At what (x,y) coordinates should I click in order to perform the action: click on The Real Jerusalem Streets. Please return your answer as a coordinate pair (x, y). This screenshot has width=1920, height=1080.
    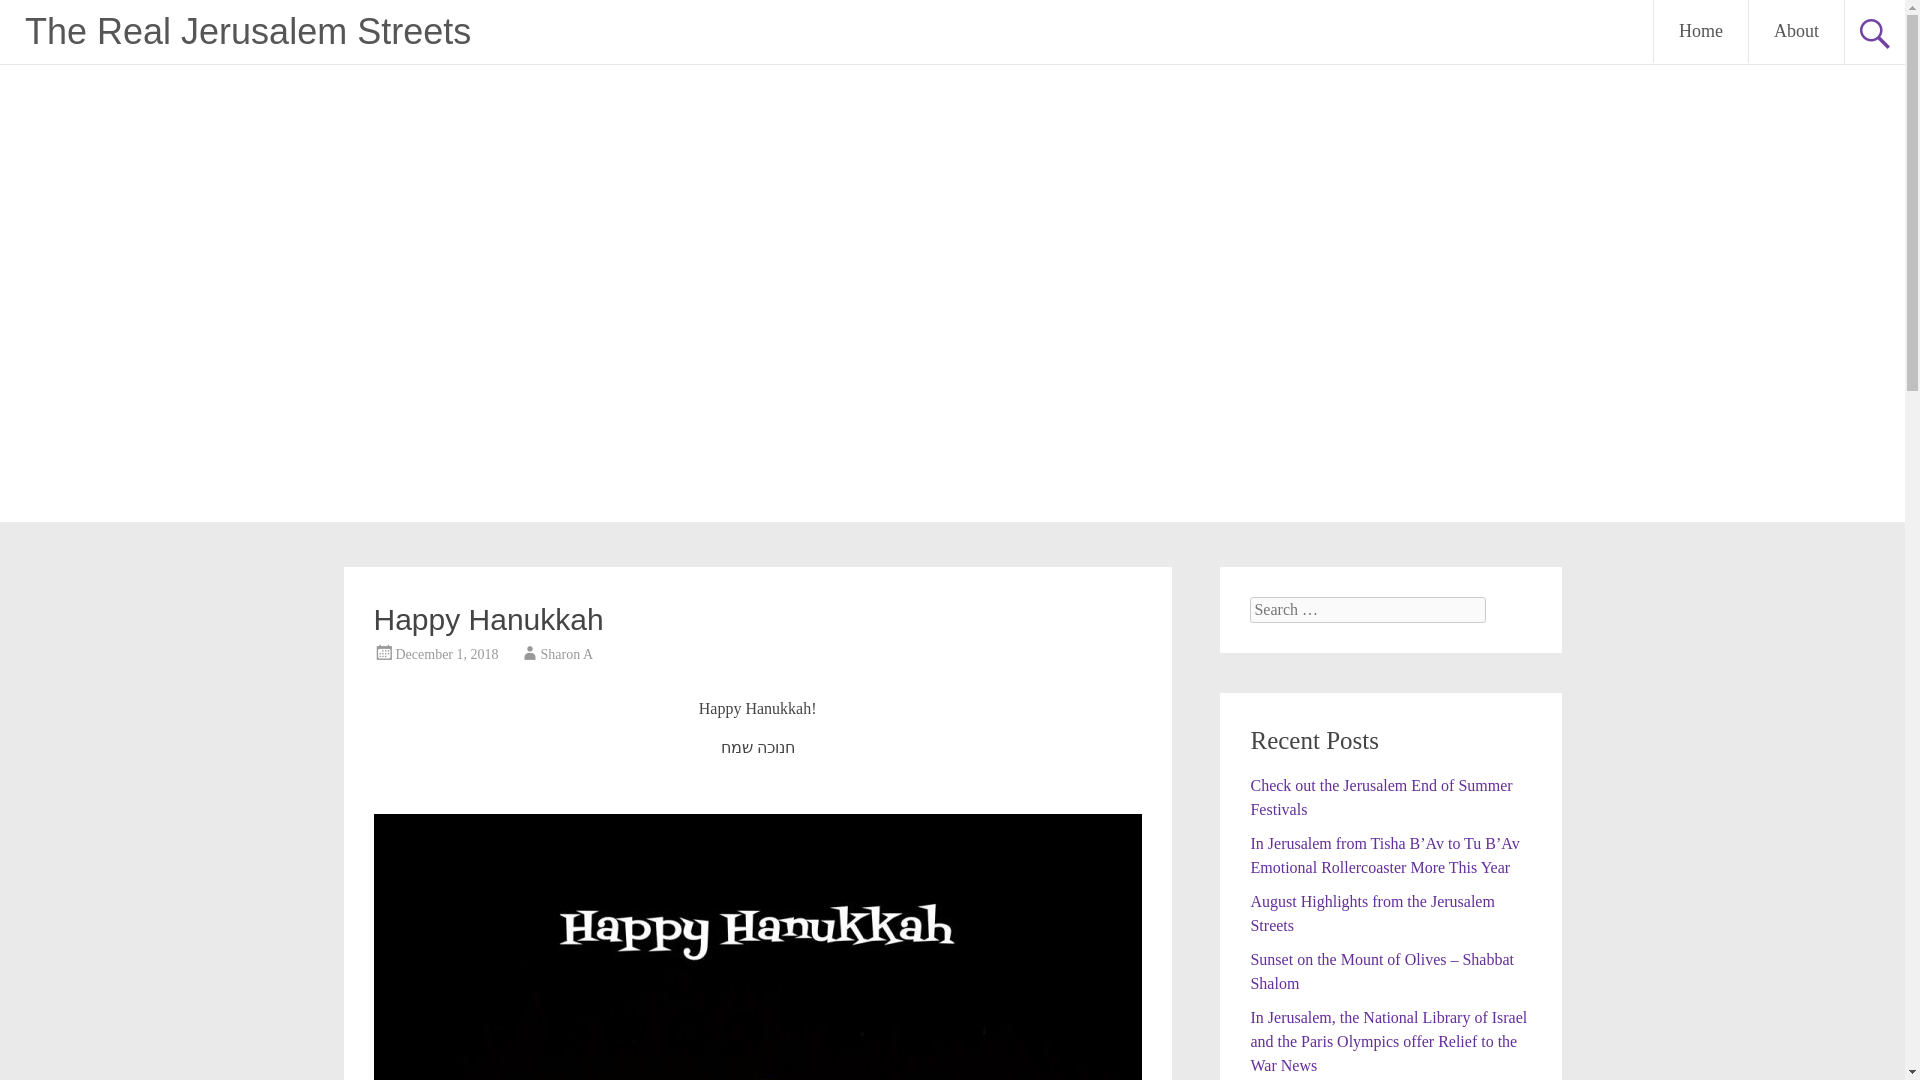
    Looking at the image, I should click on (247, 30).